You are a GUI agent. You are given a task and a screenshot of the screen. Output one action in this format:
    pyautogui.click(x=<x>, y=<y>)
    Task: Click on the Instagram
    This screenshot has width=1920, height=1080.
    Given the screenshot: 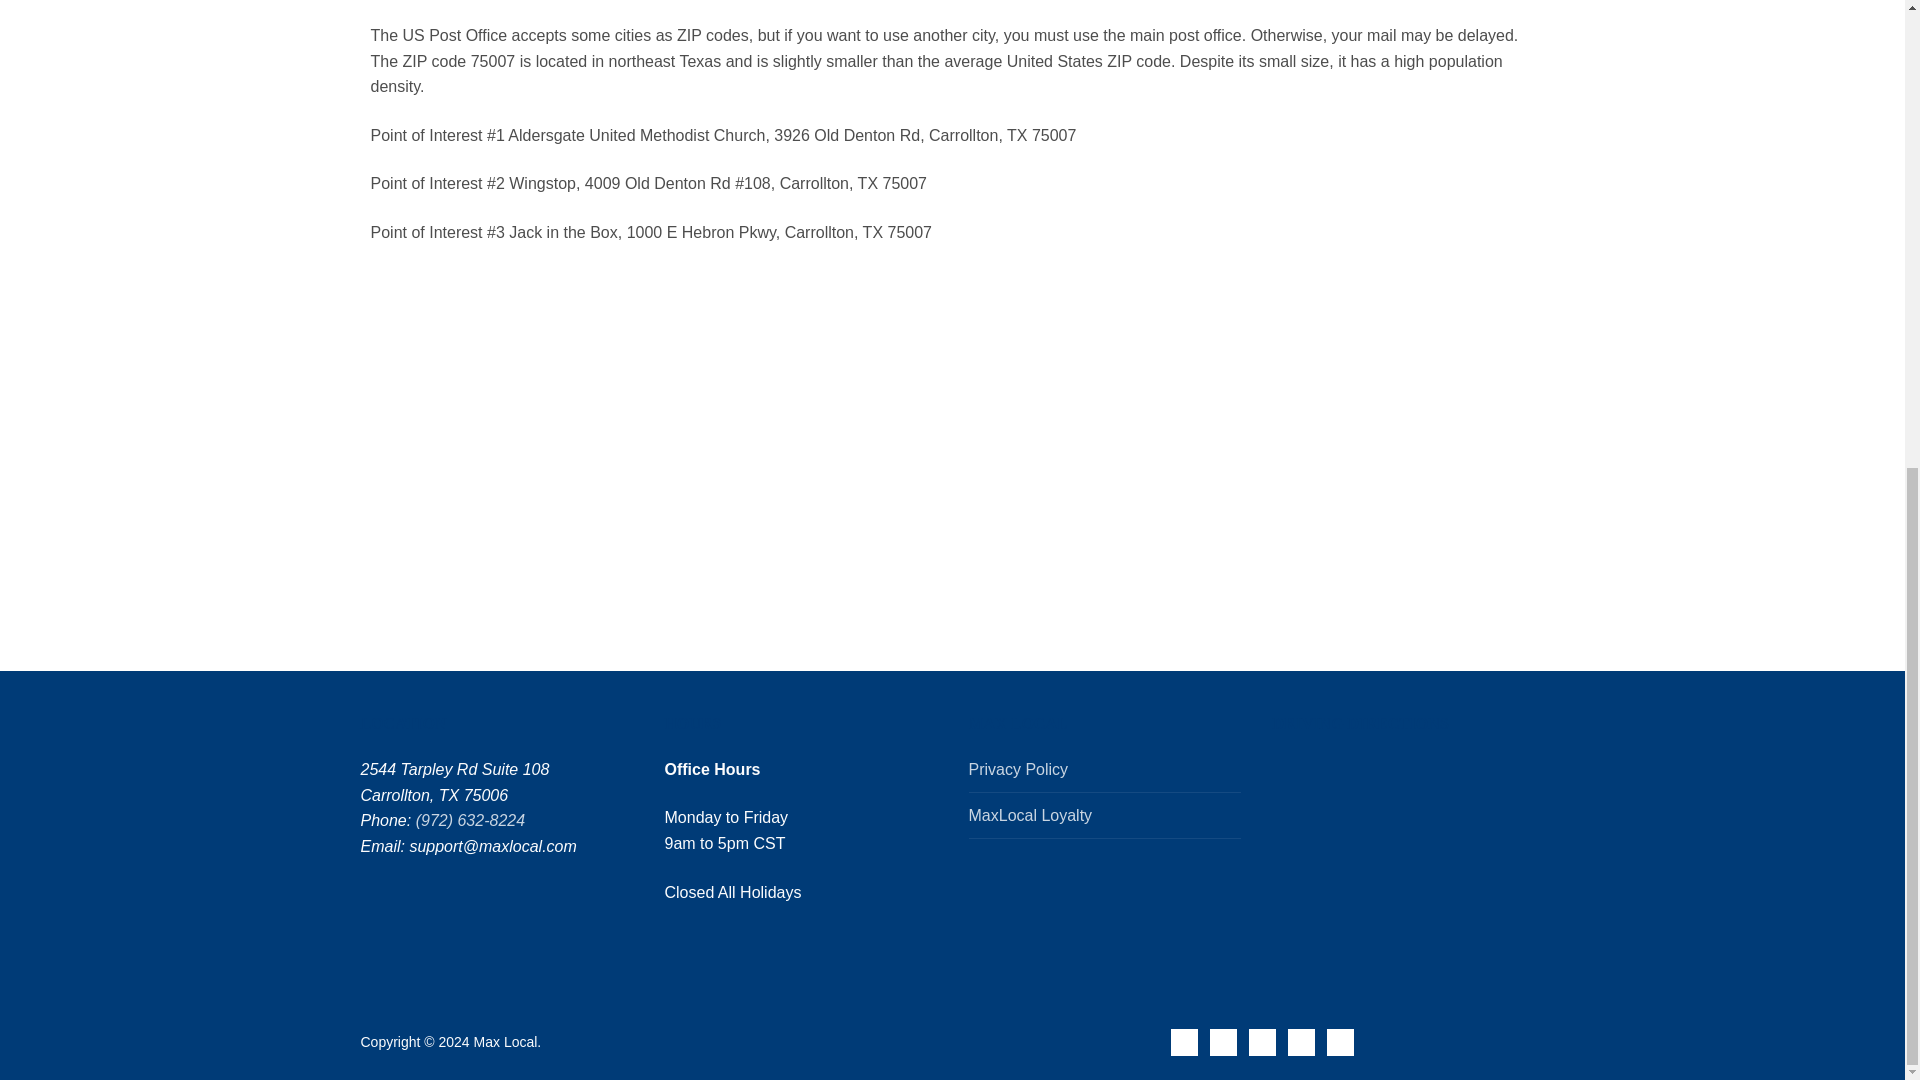 What is the action you would take?
    pyautogui.click(x=1302, y=1042)
    